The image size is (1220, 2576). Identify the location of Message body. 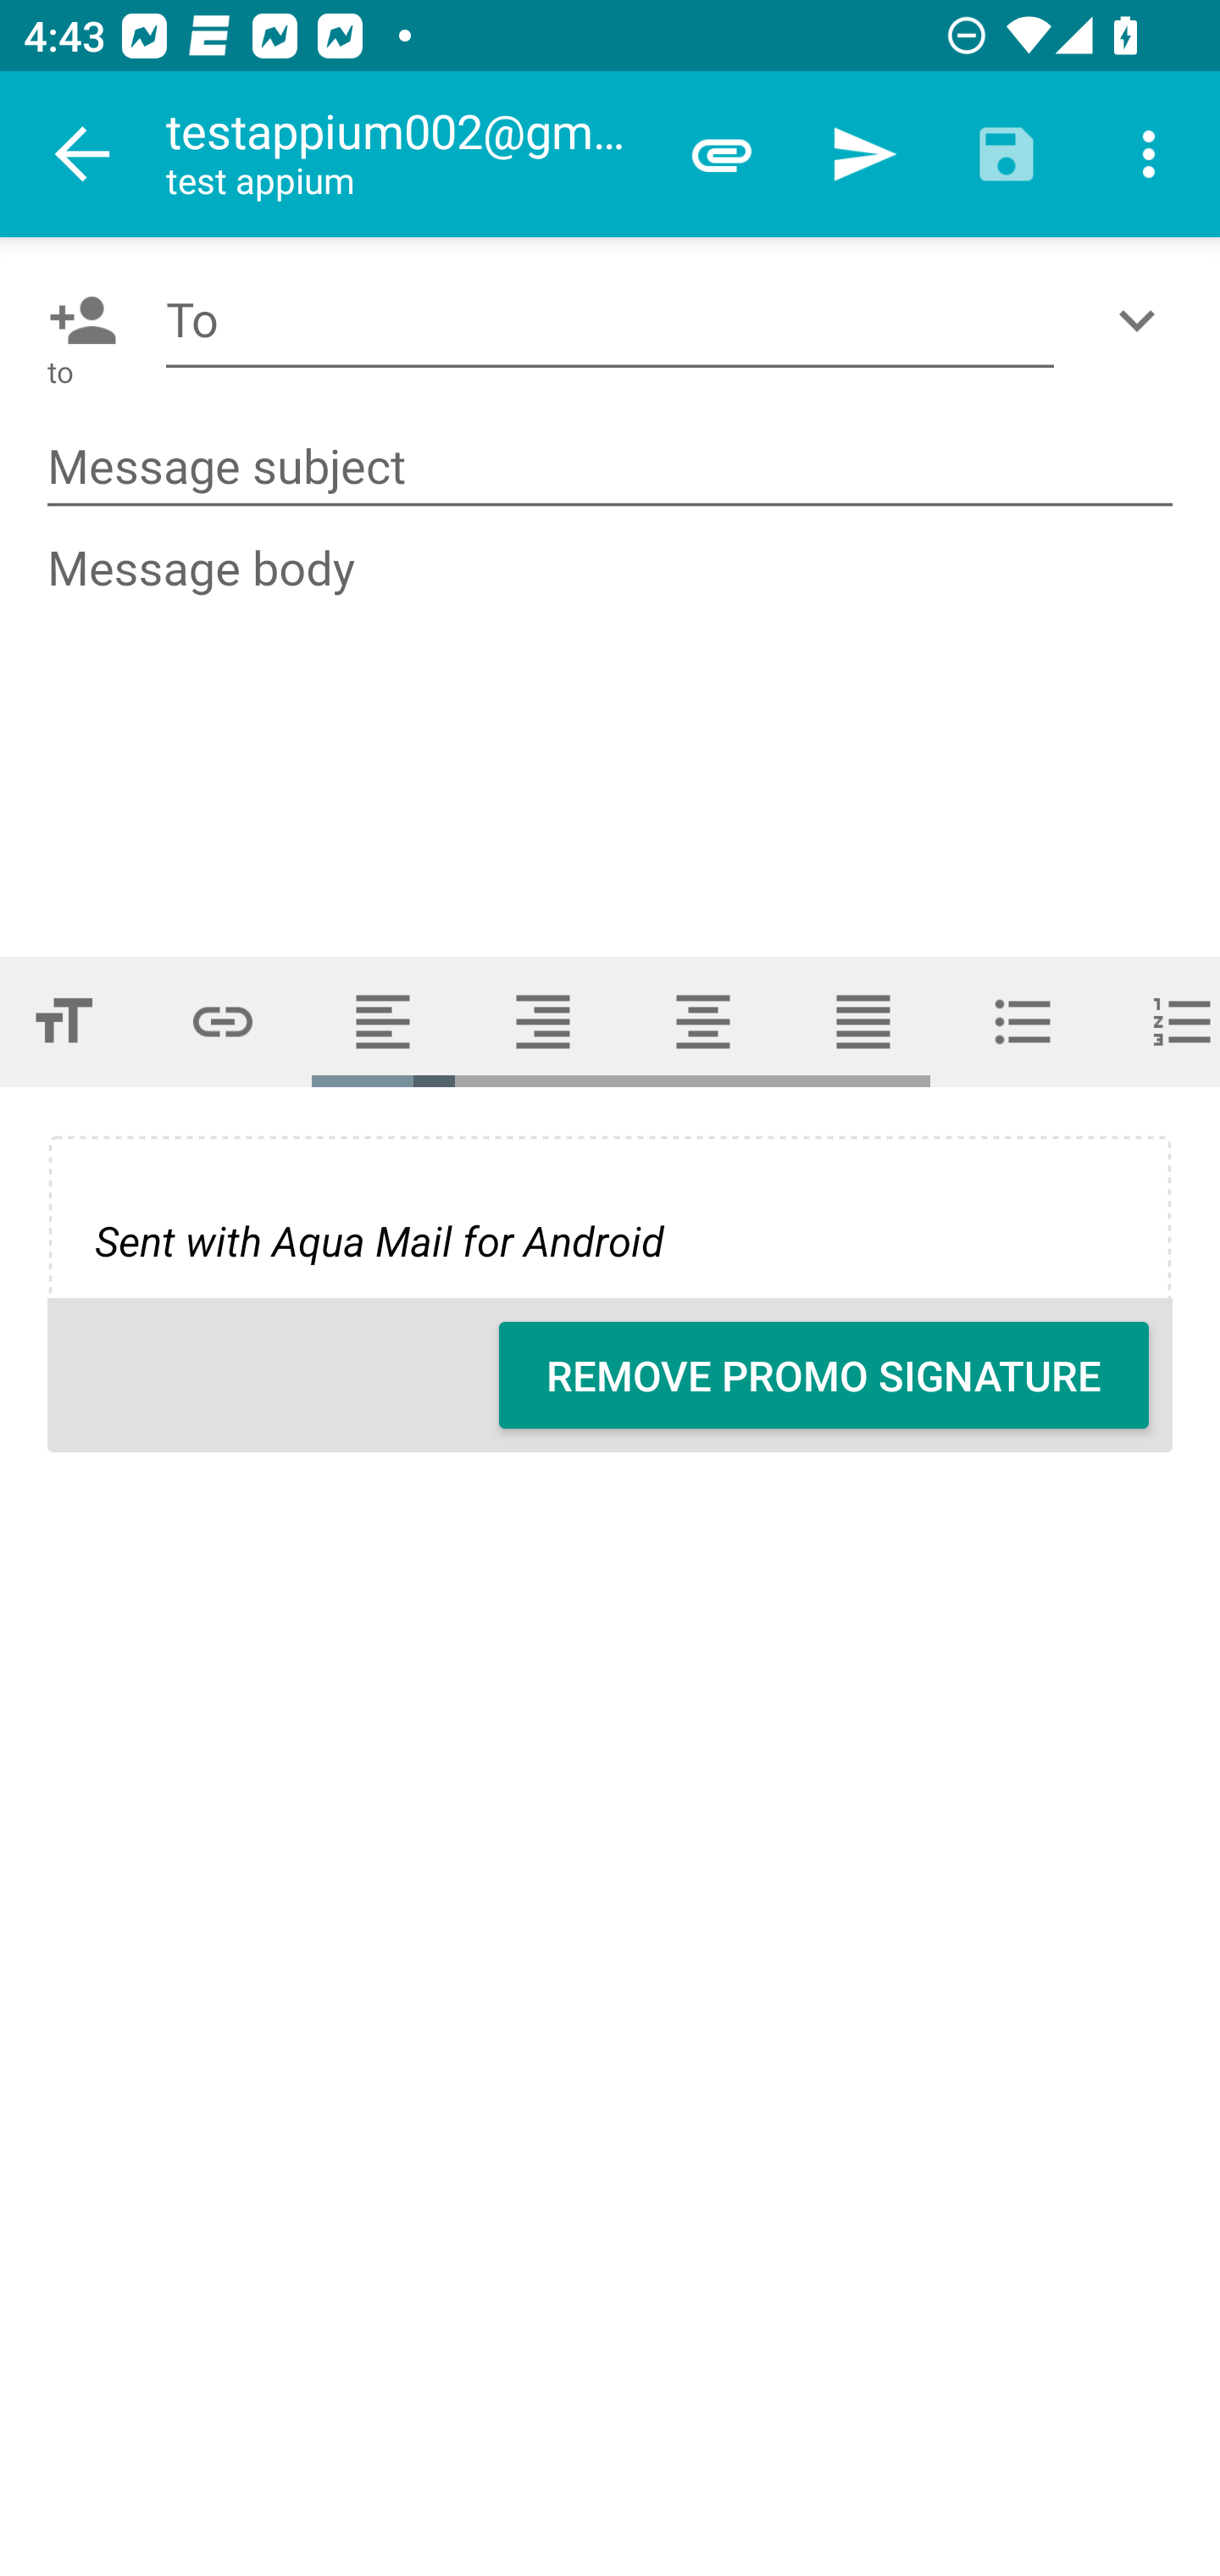
(612, 719).